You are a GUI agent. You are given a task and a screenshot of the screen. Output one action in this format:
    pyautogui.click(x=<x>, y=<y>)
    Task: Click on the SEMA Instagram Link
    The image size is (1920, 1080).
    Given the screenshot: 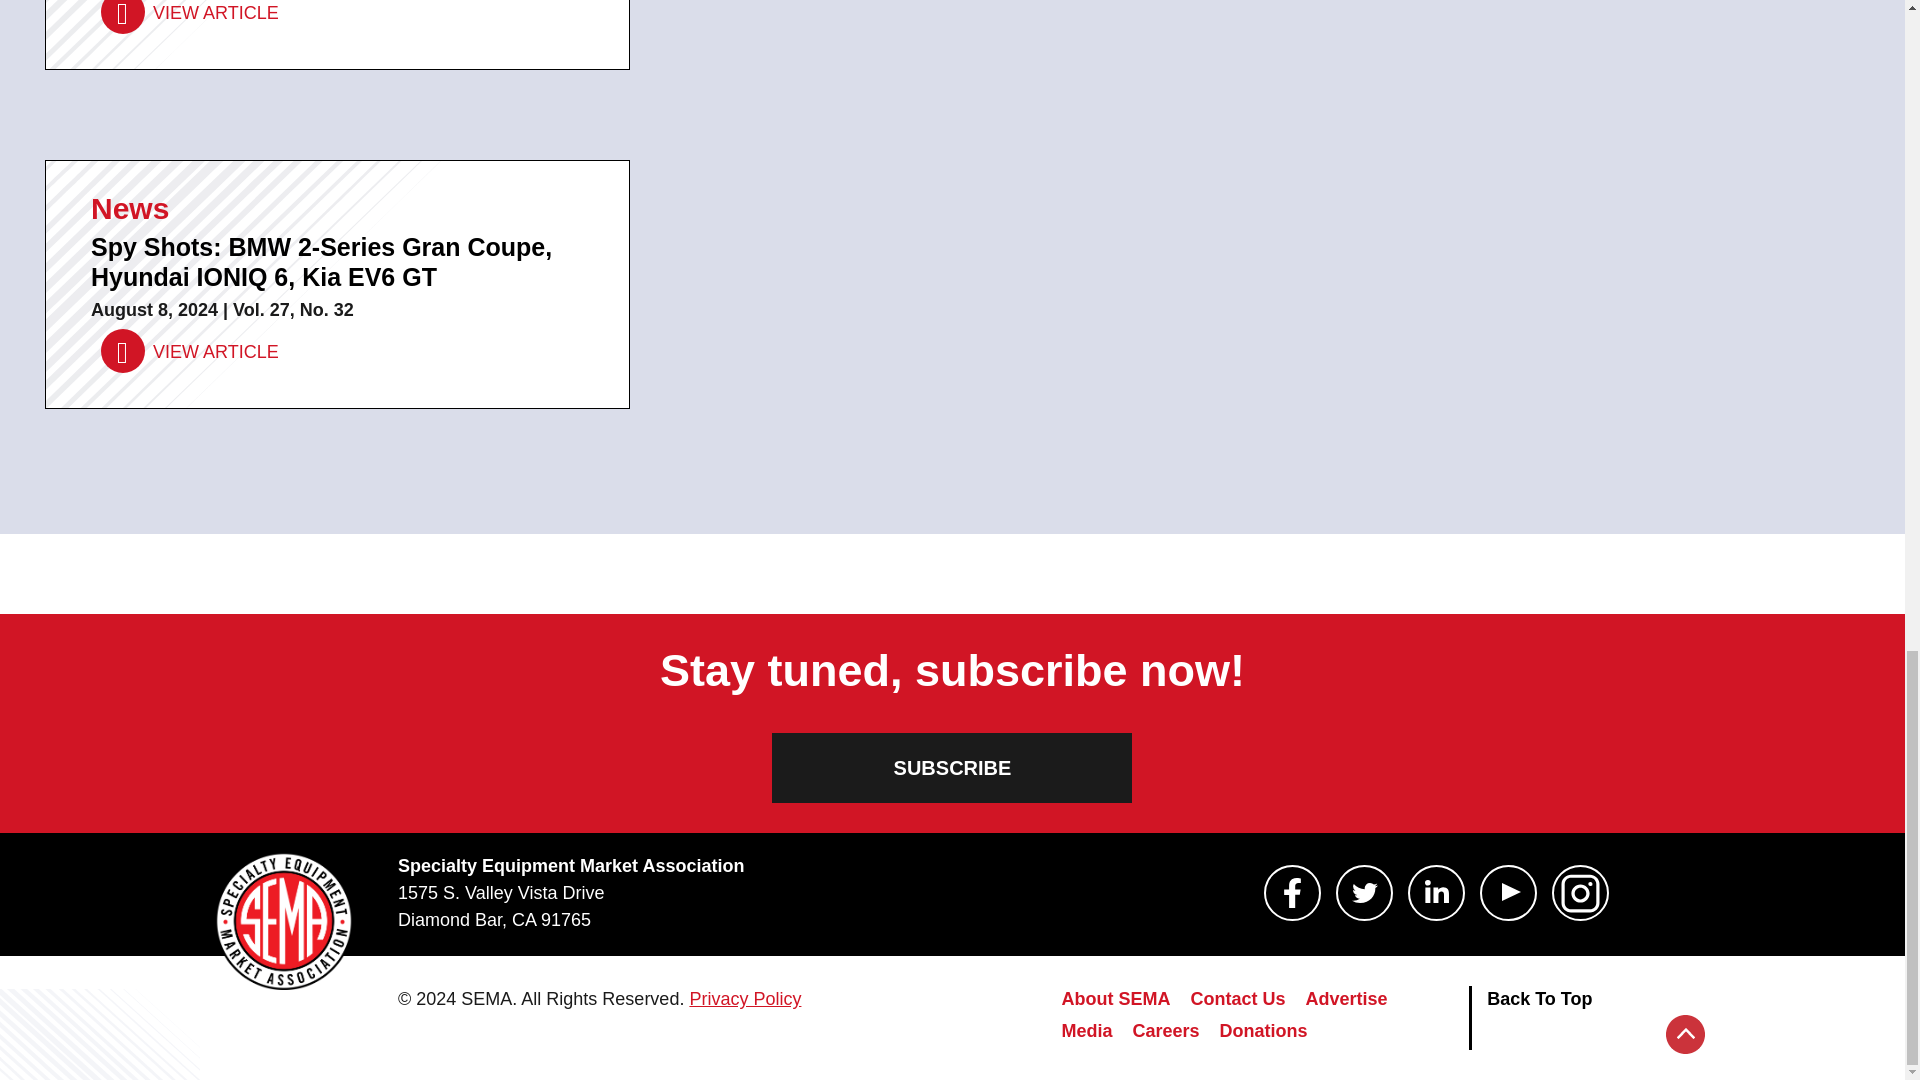 What is the action you would take?
    pyautogui.click(x=1580, y=893)
    